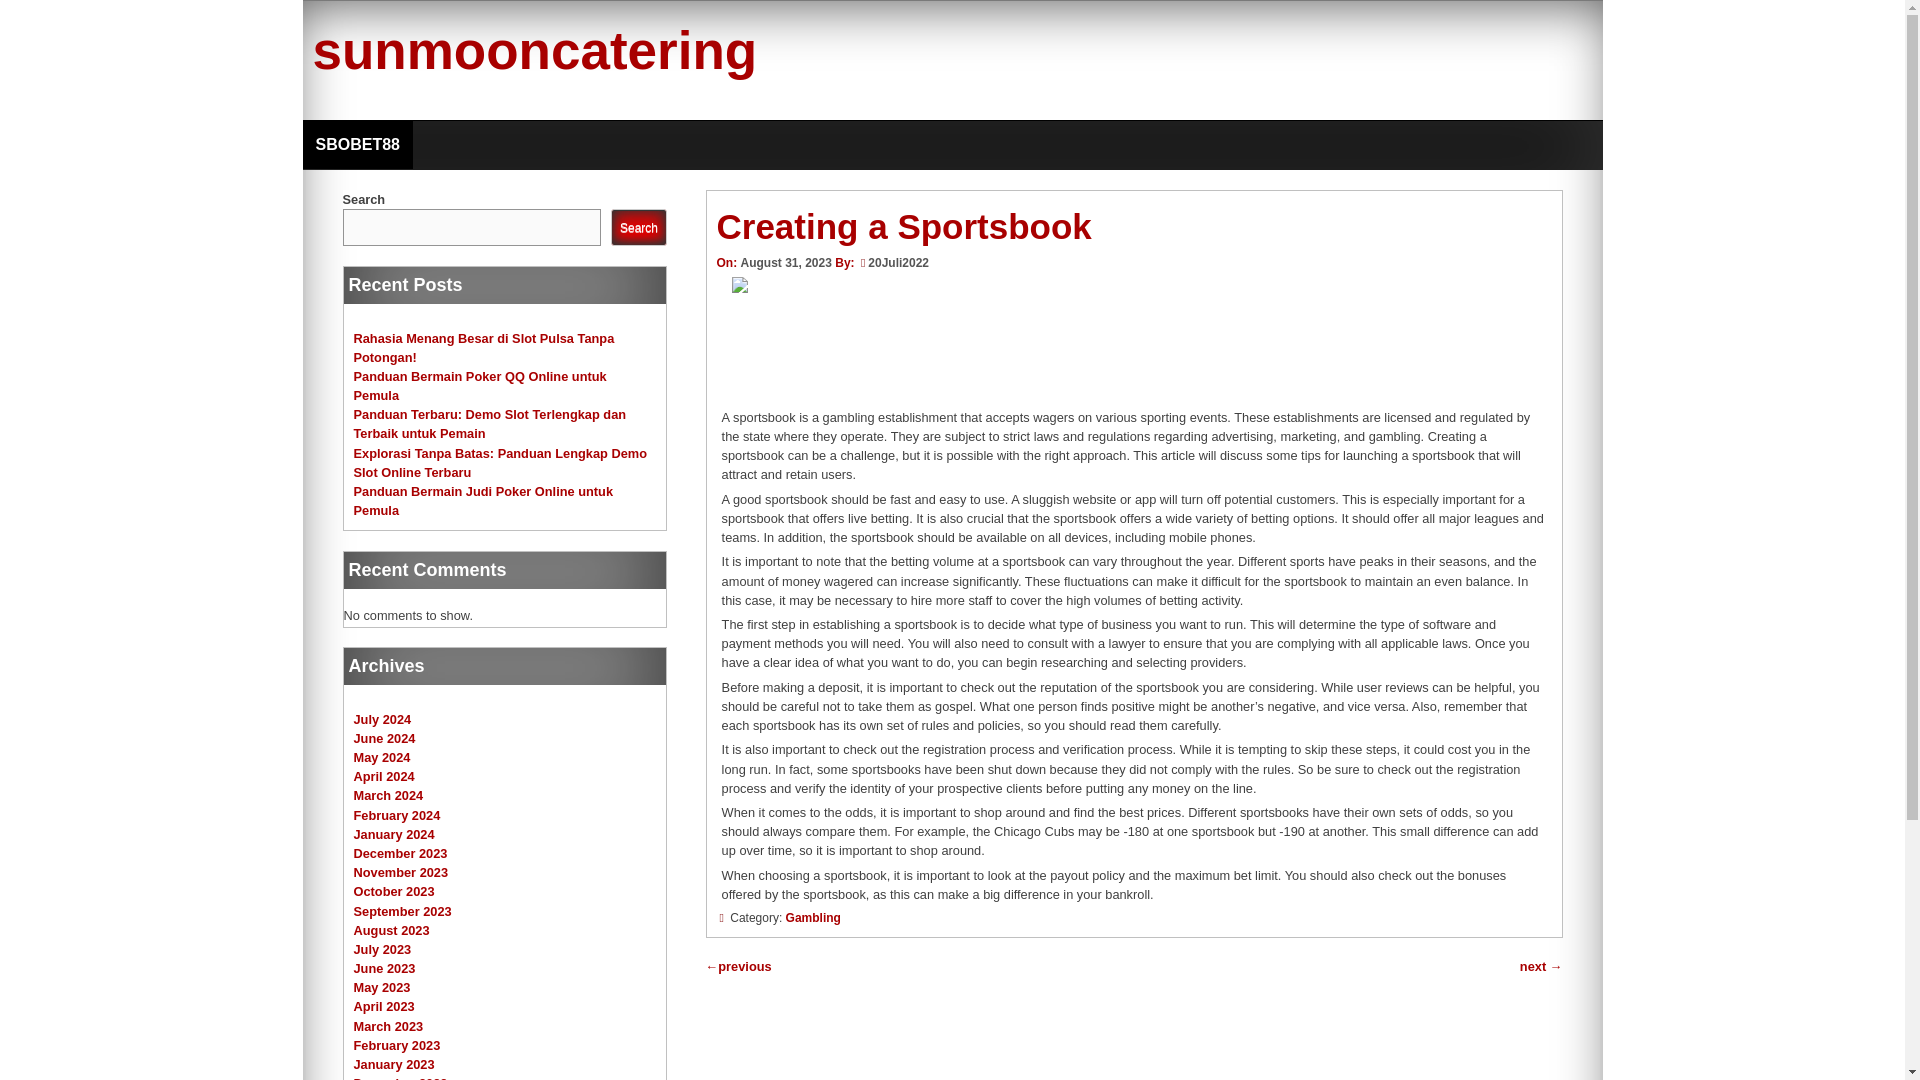 This screenshot has height=1080, width=1920. I want to click on Gambling, so click(812, 918).